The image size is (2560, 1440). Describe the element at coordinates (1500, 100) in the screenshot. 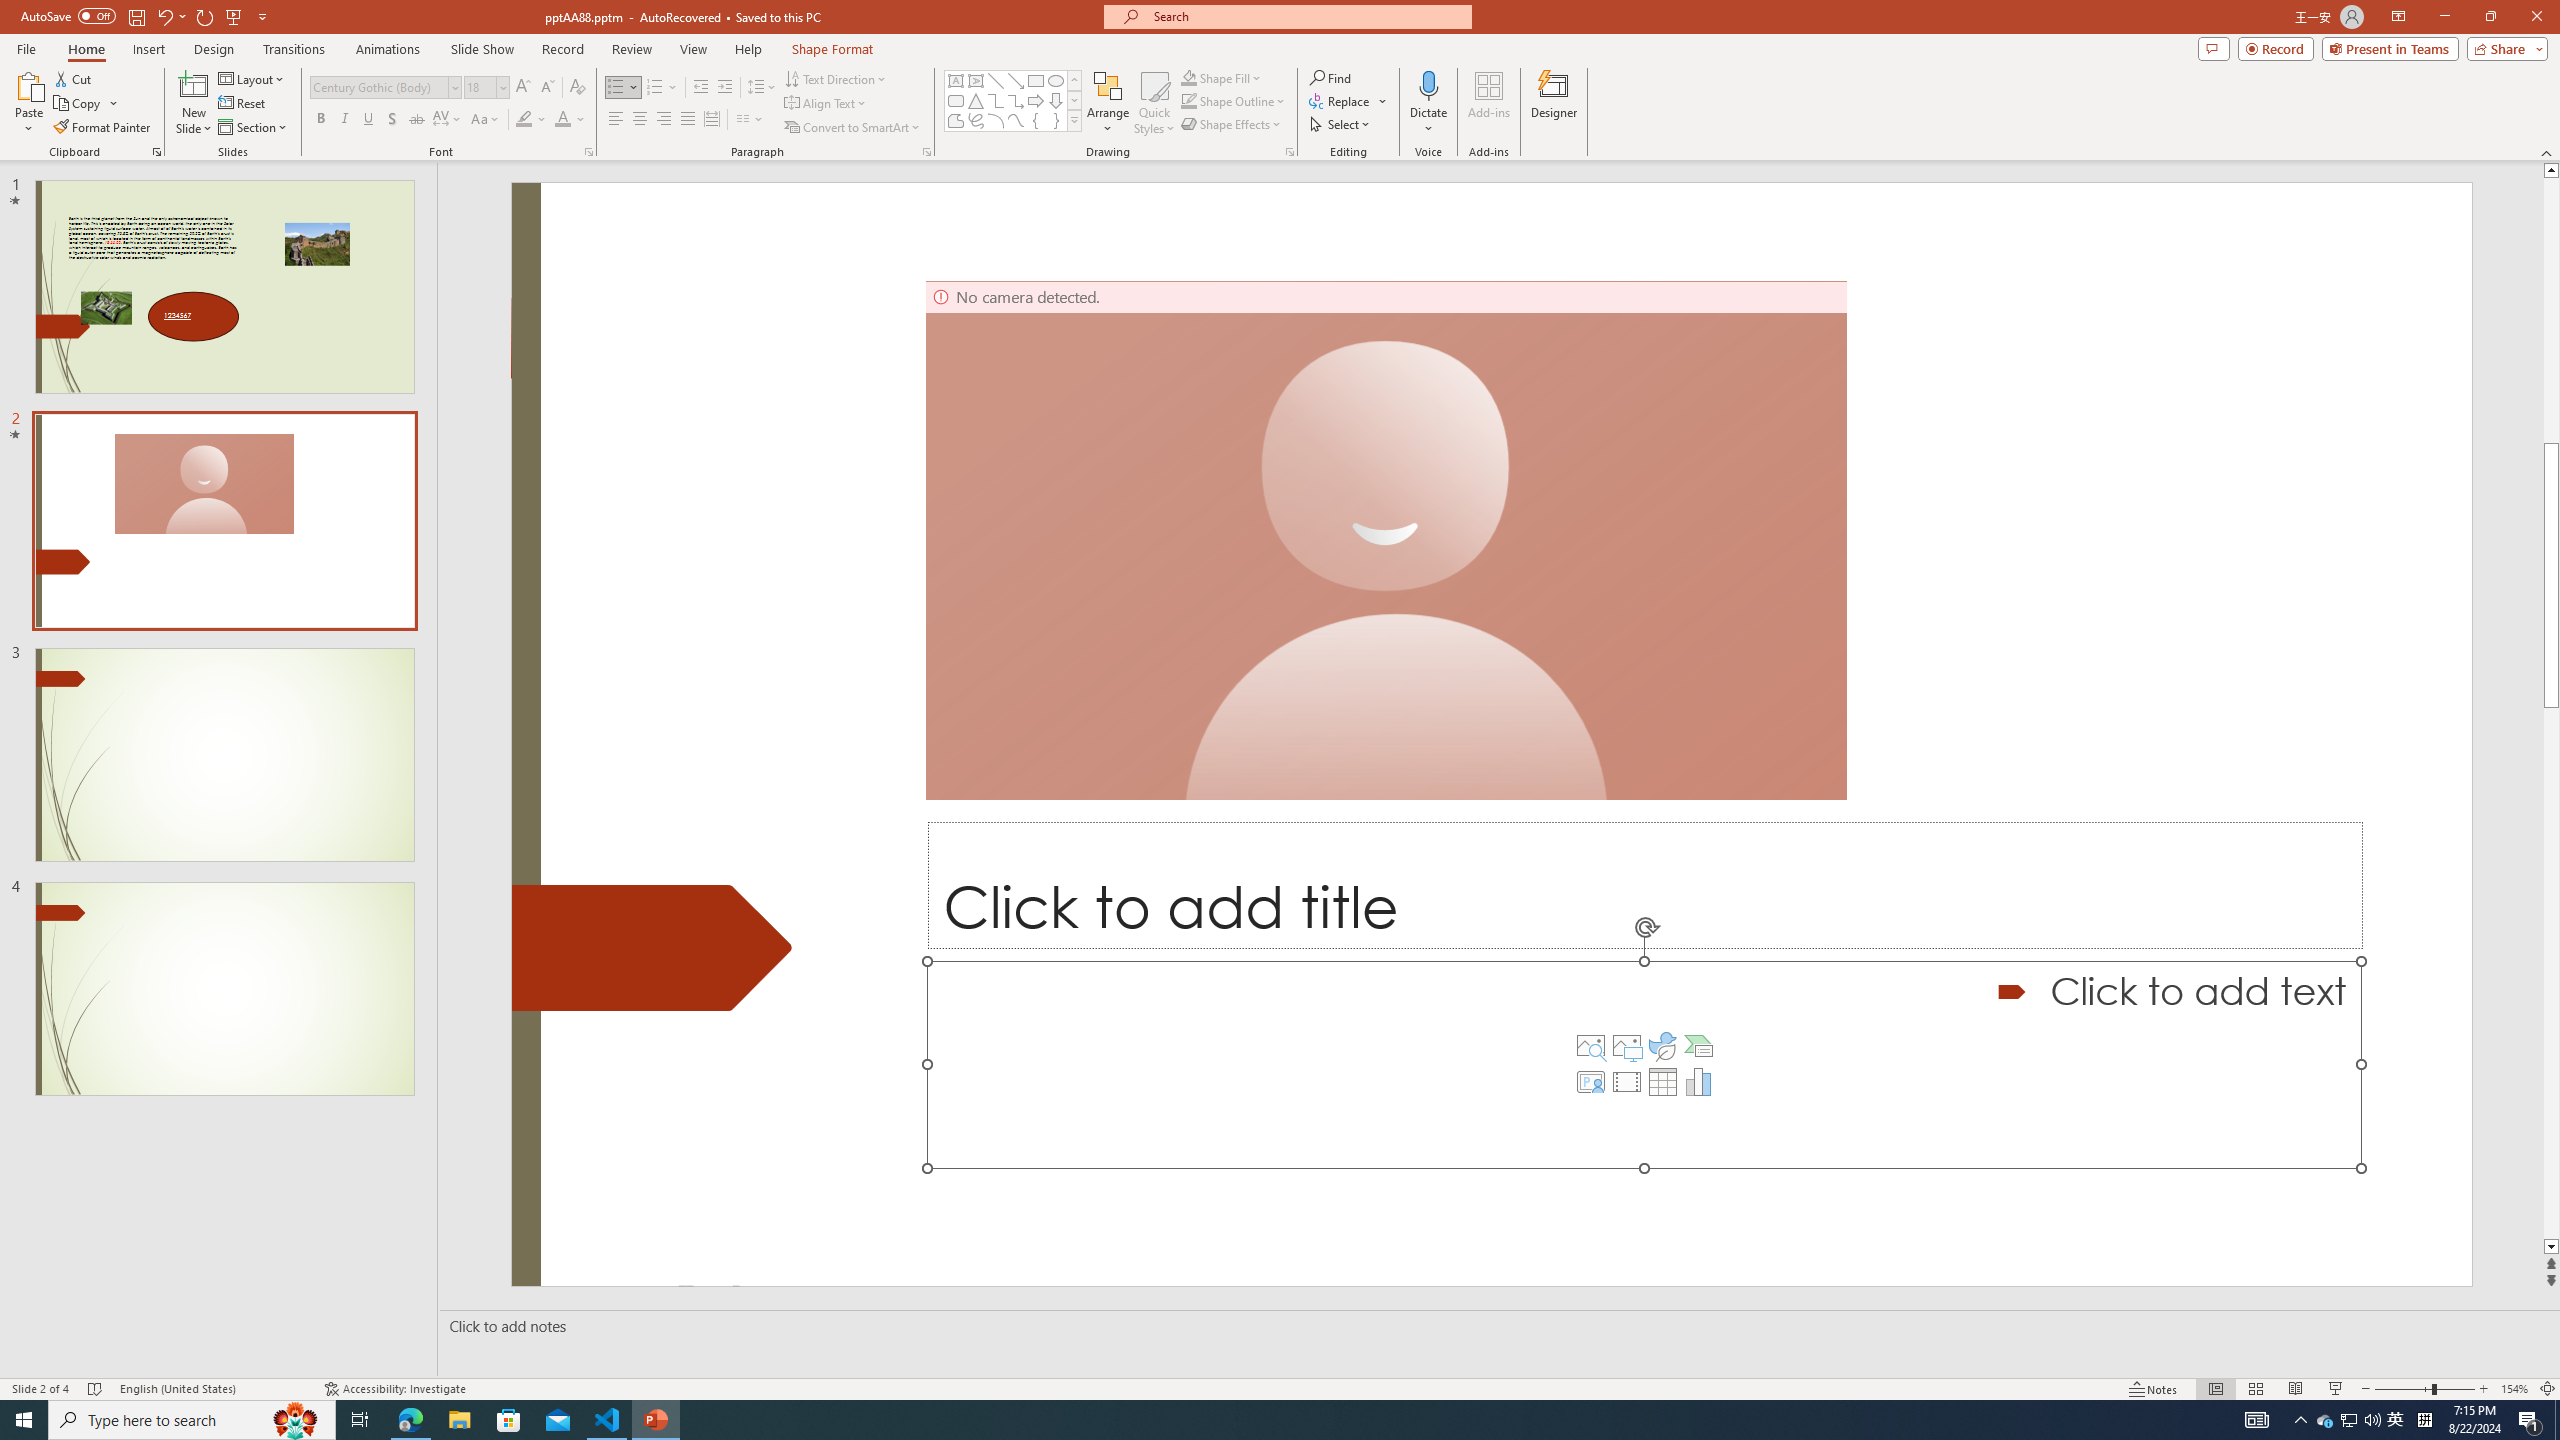

I see `Relaxed Perspective, White` at that location.